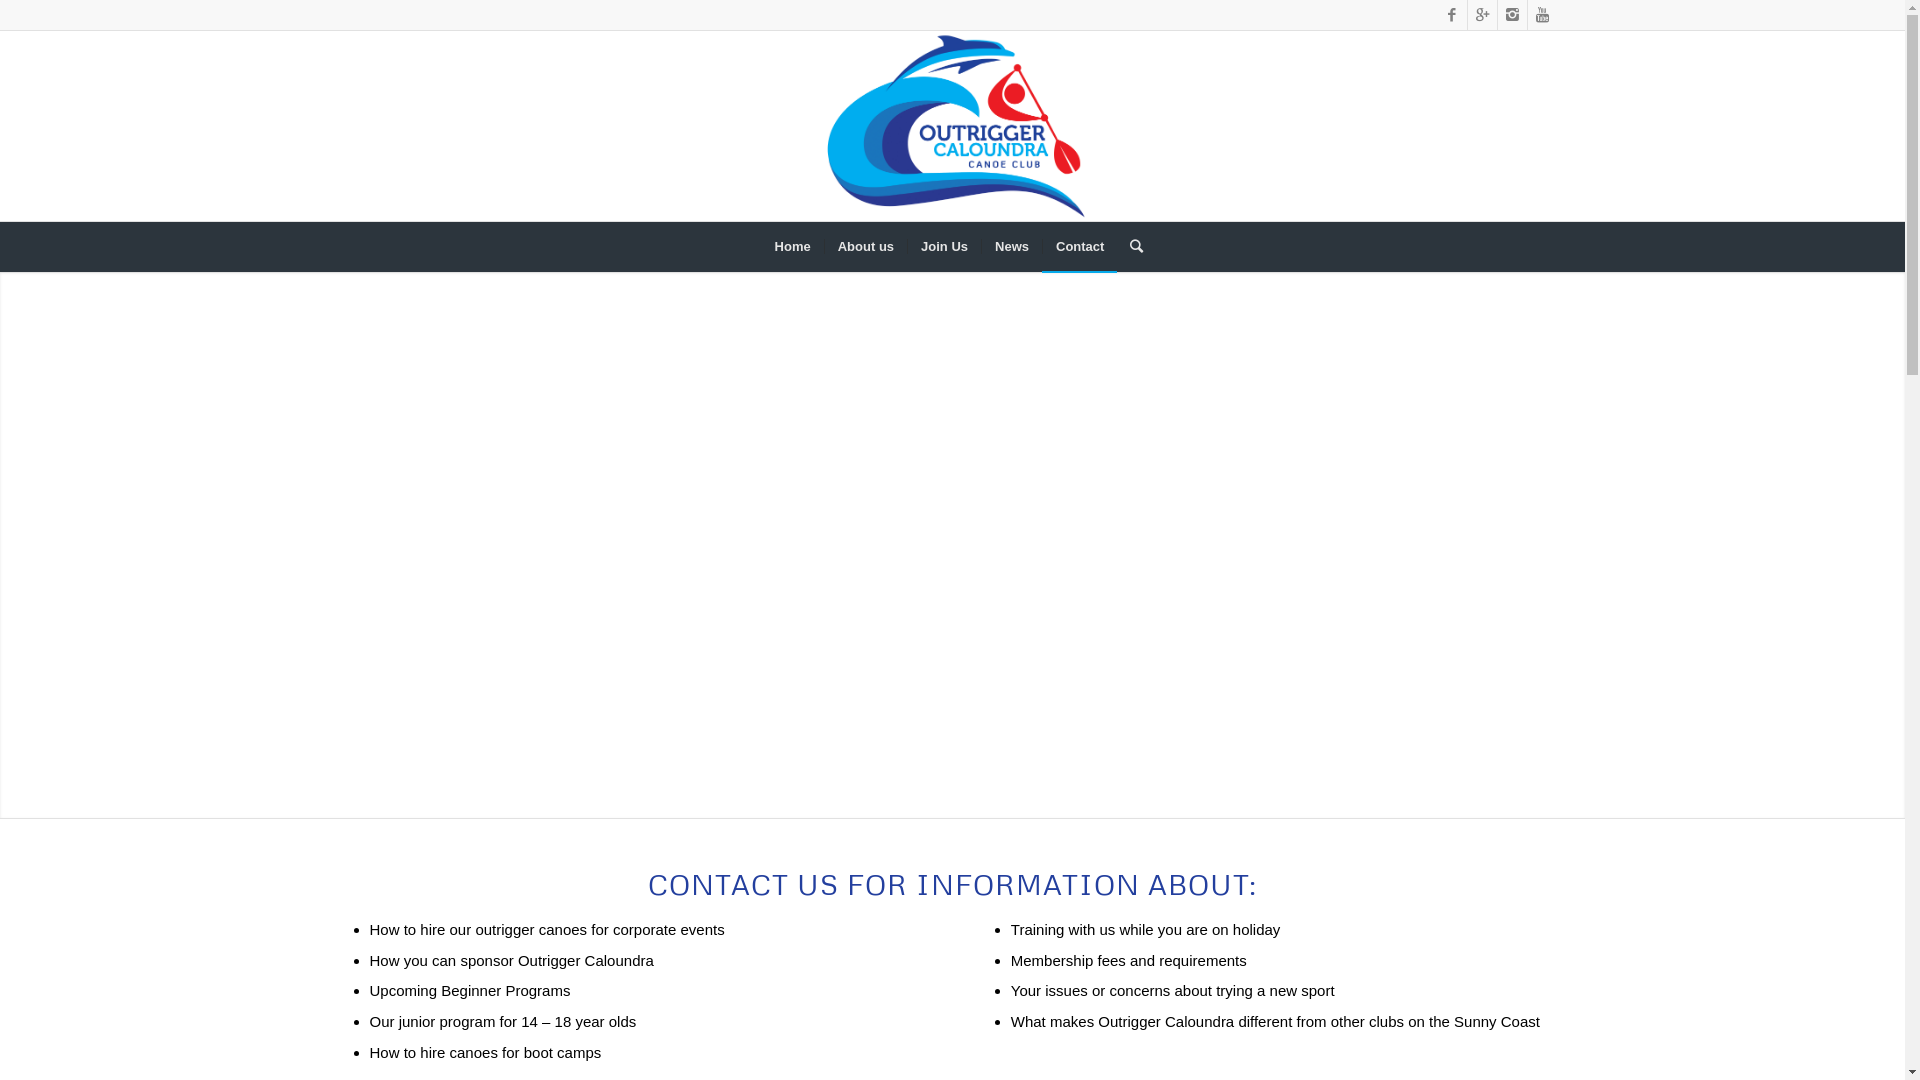 This screenshot has width=1920, height=1080. What do you see at coordinates (1512, 15) in the screenshot?
I see `Instagram` at bounding box center [1512, 15].